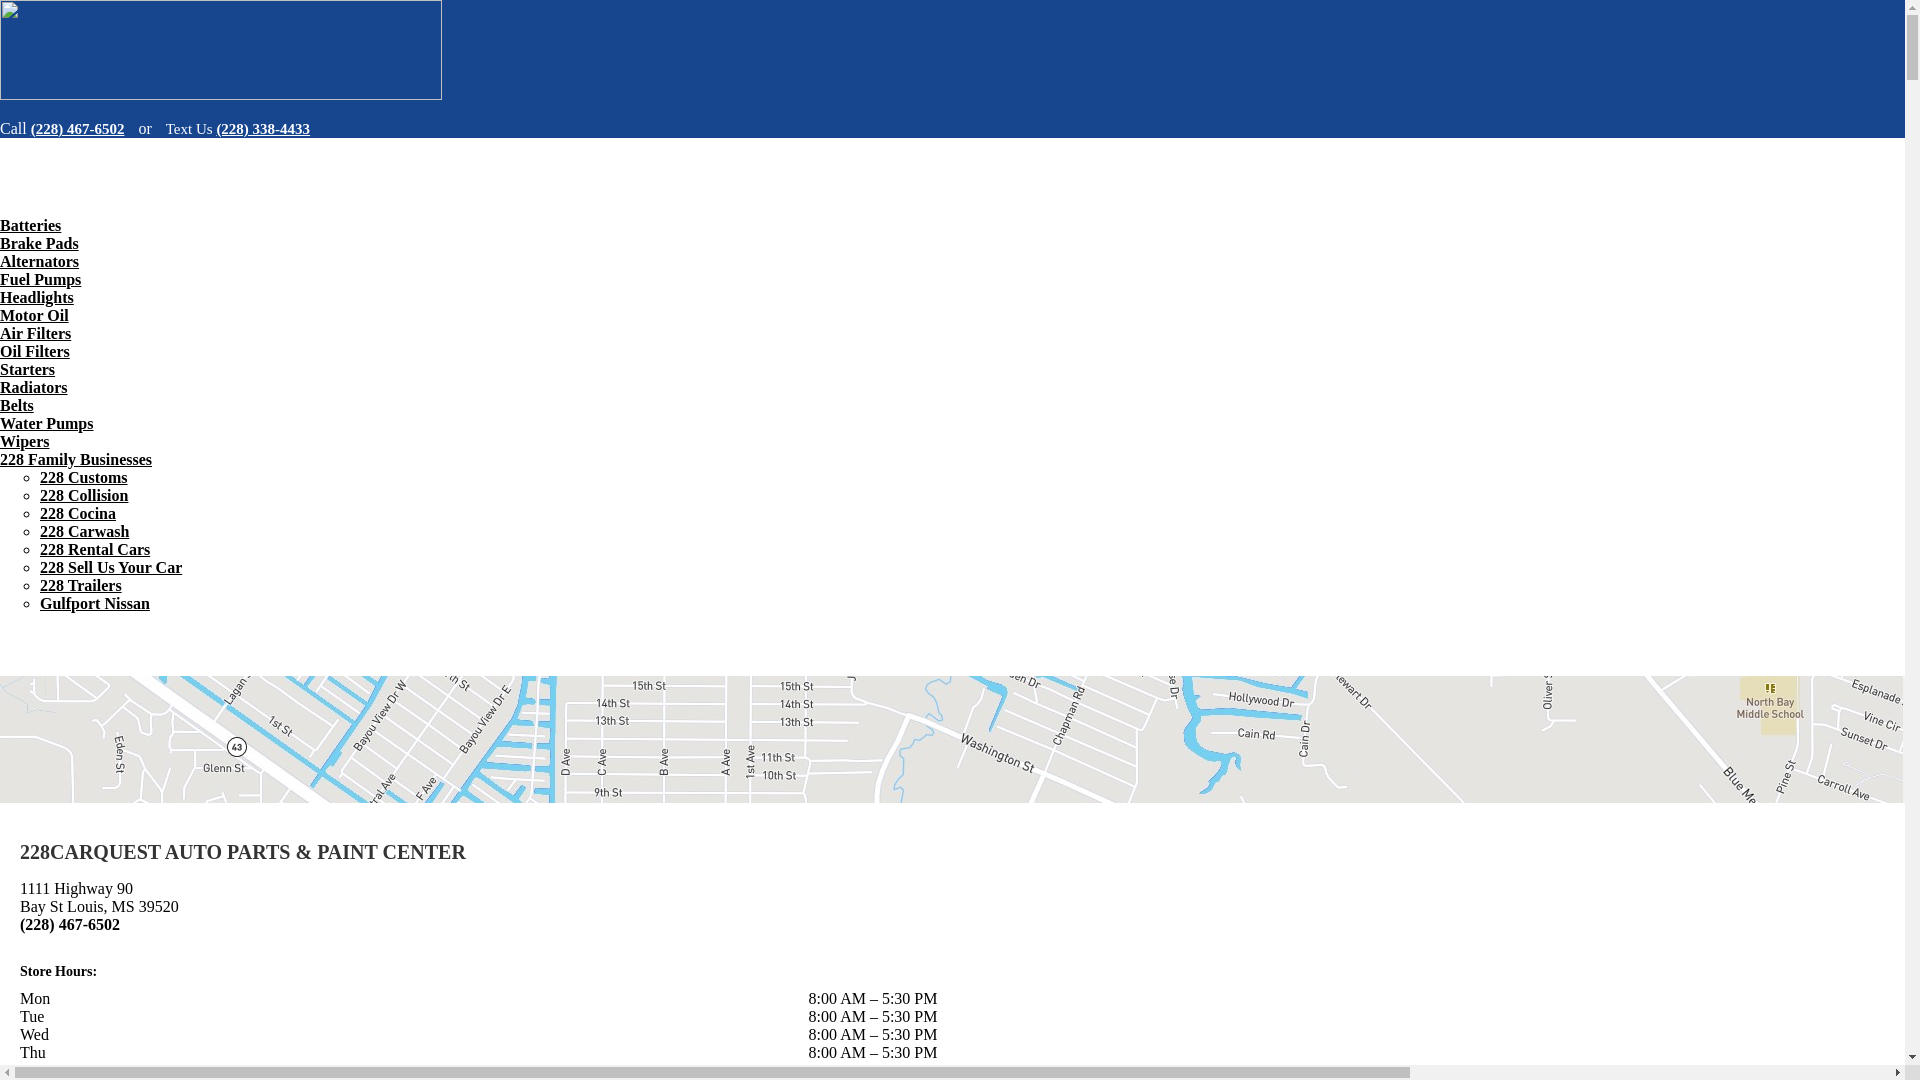 The width and height of the screenshot is (1920, 1080). I want to click on Batteries, so click(30, 226).